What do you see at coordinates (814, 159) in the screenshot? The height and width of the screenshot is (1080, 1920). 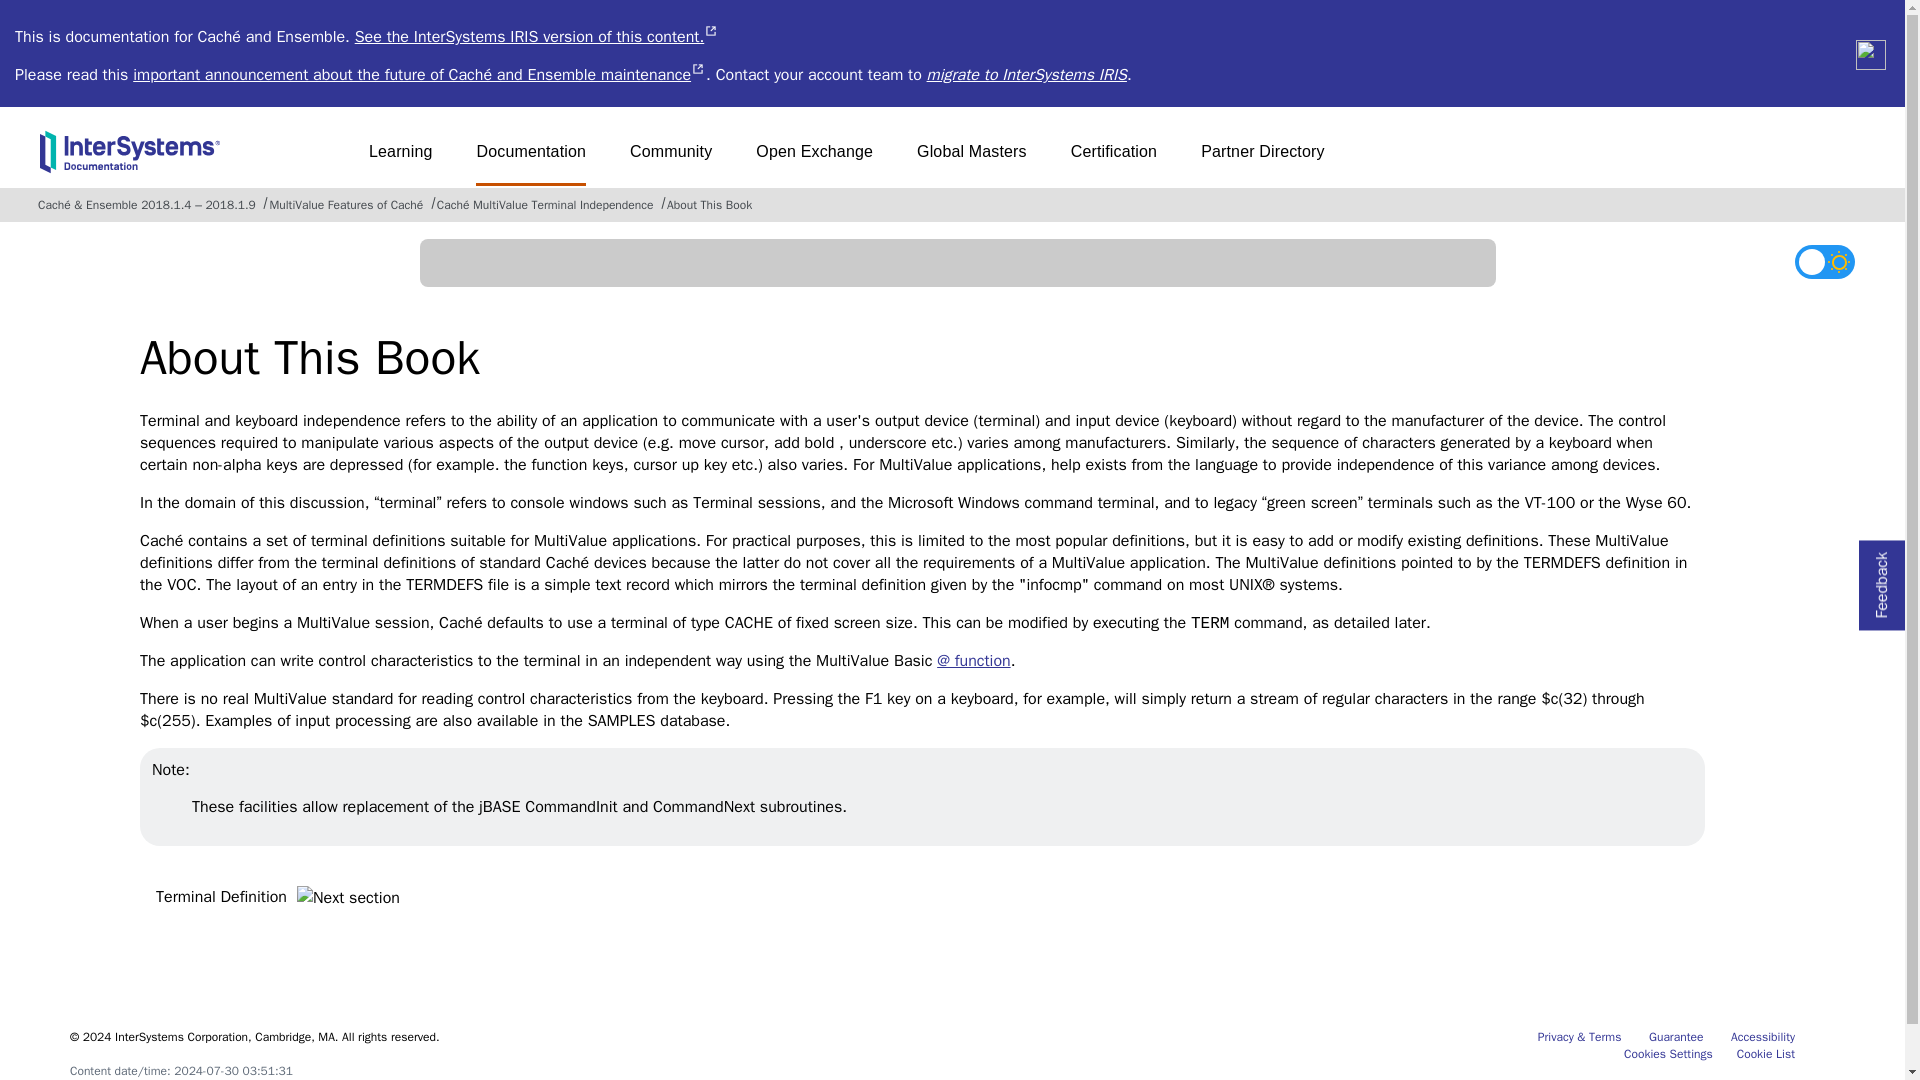 I see `Cookie List` at bounding box center [814, 159].